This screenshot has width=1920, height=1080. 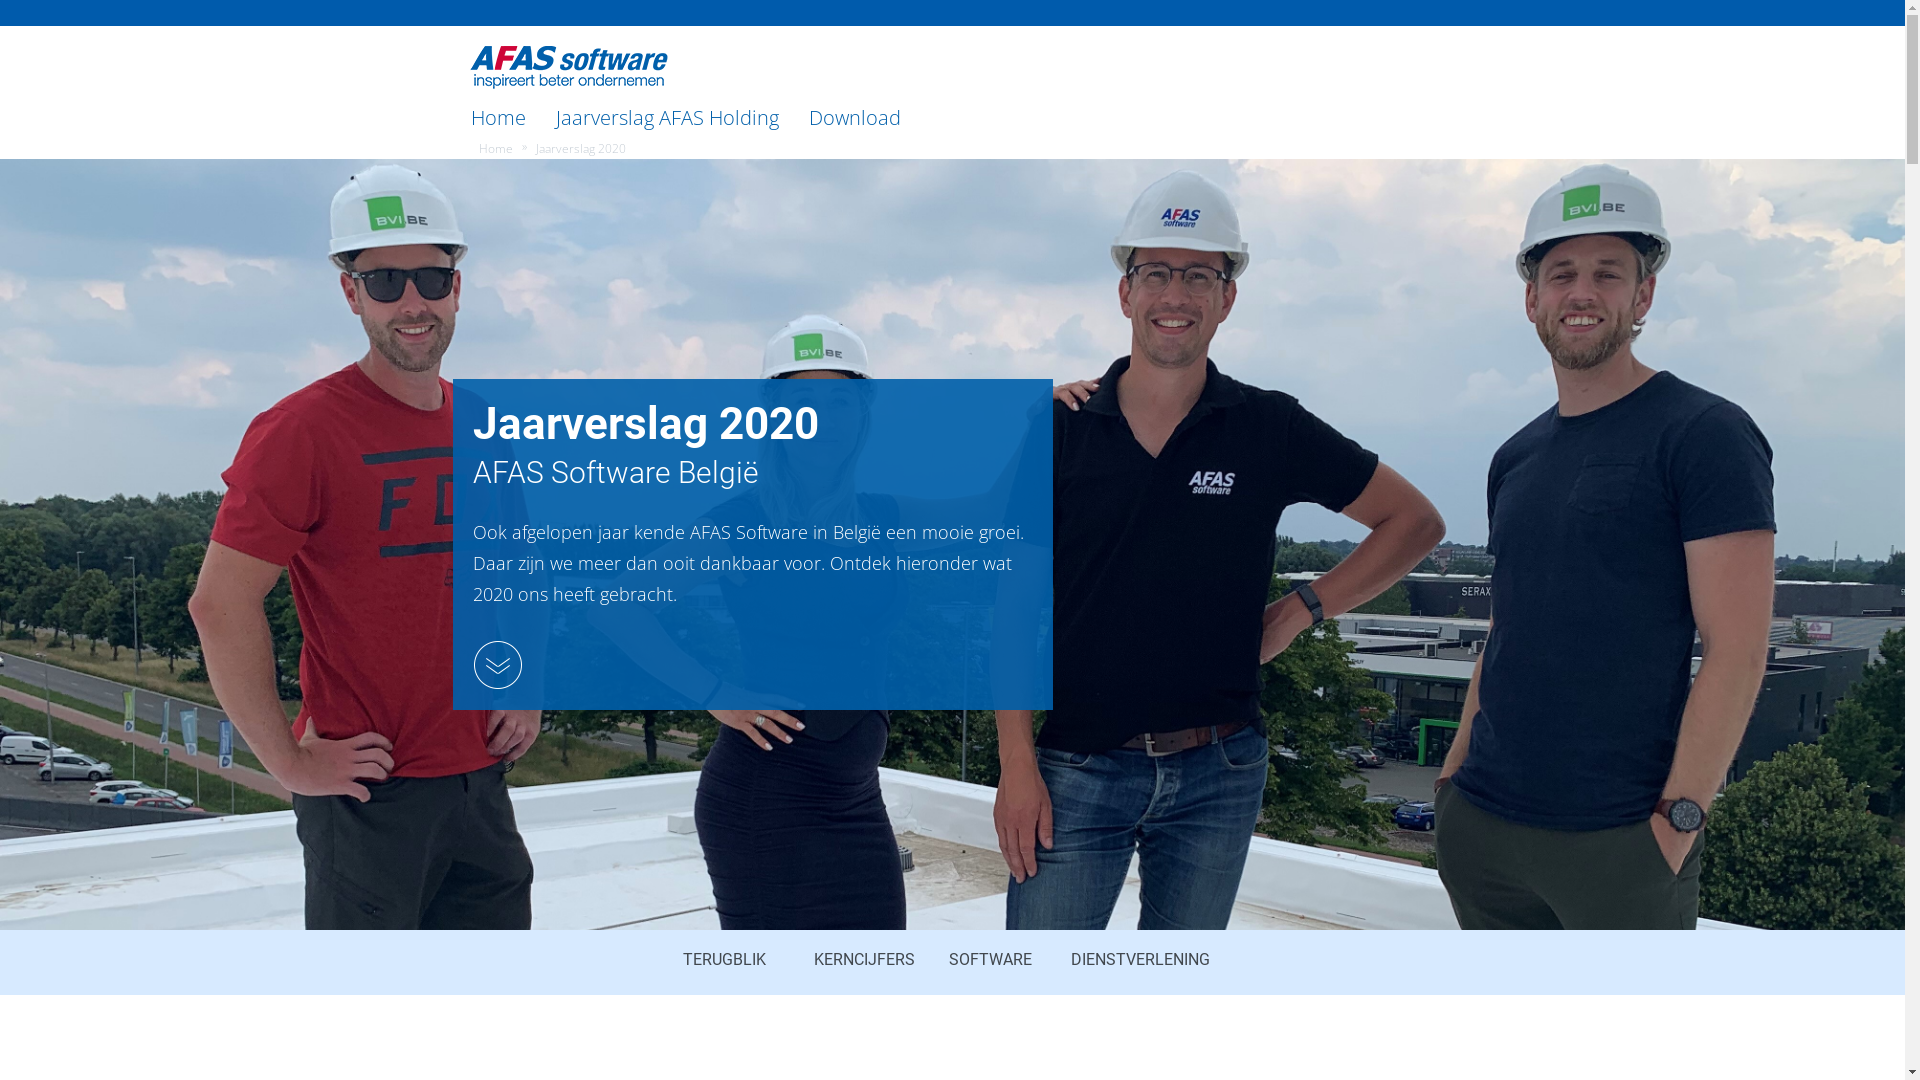 What do you see at coordinates (666, 118) in the screenshot?
I see `Jaarverslag AFAS Holding` at bounding box center [666, 118].